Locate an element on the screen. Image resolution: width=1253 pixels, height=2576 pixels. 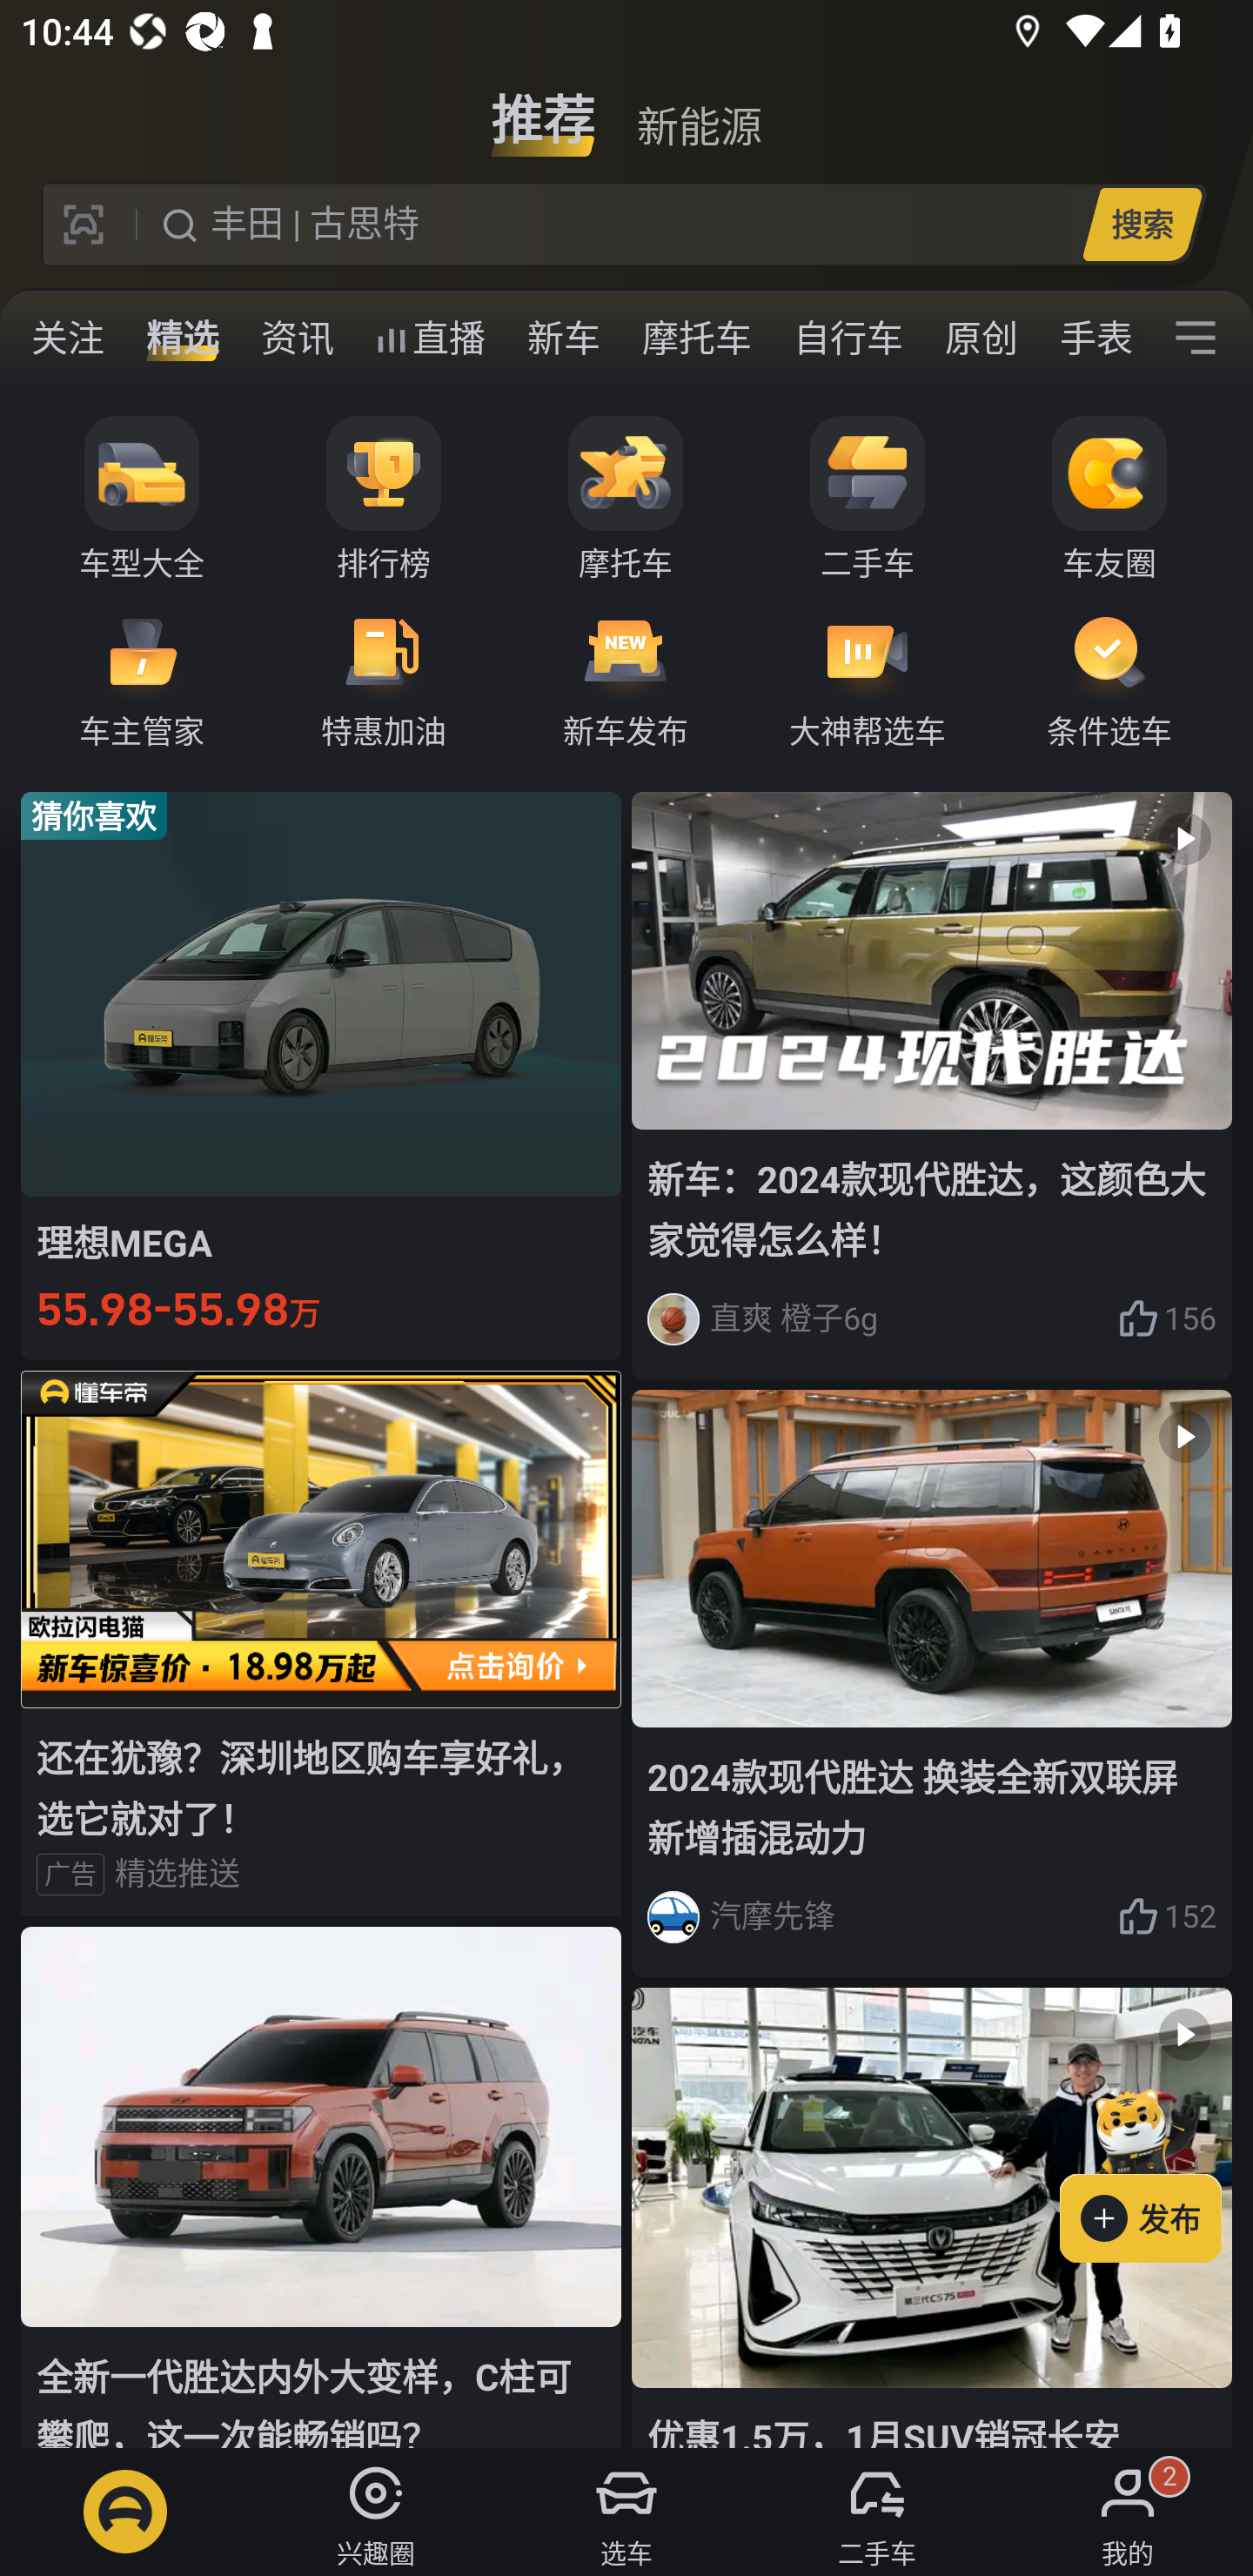
手表 is located at coordinates (1090, 338).